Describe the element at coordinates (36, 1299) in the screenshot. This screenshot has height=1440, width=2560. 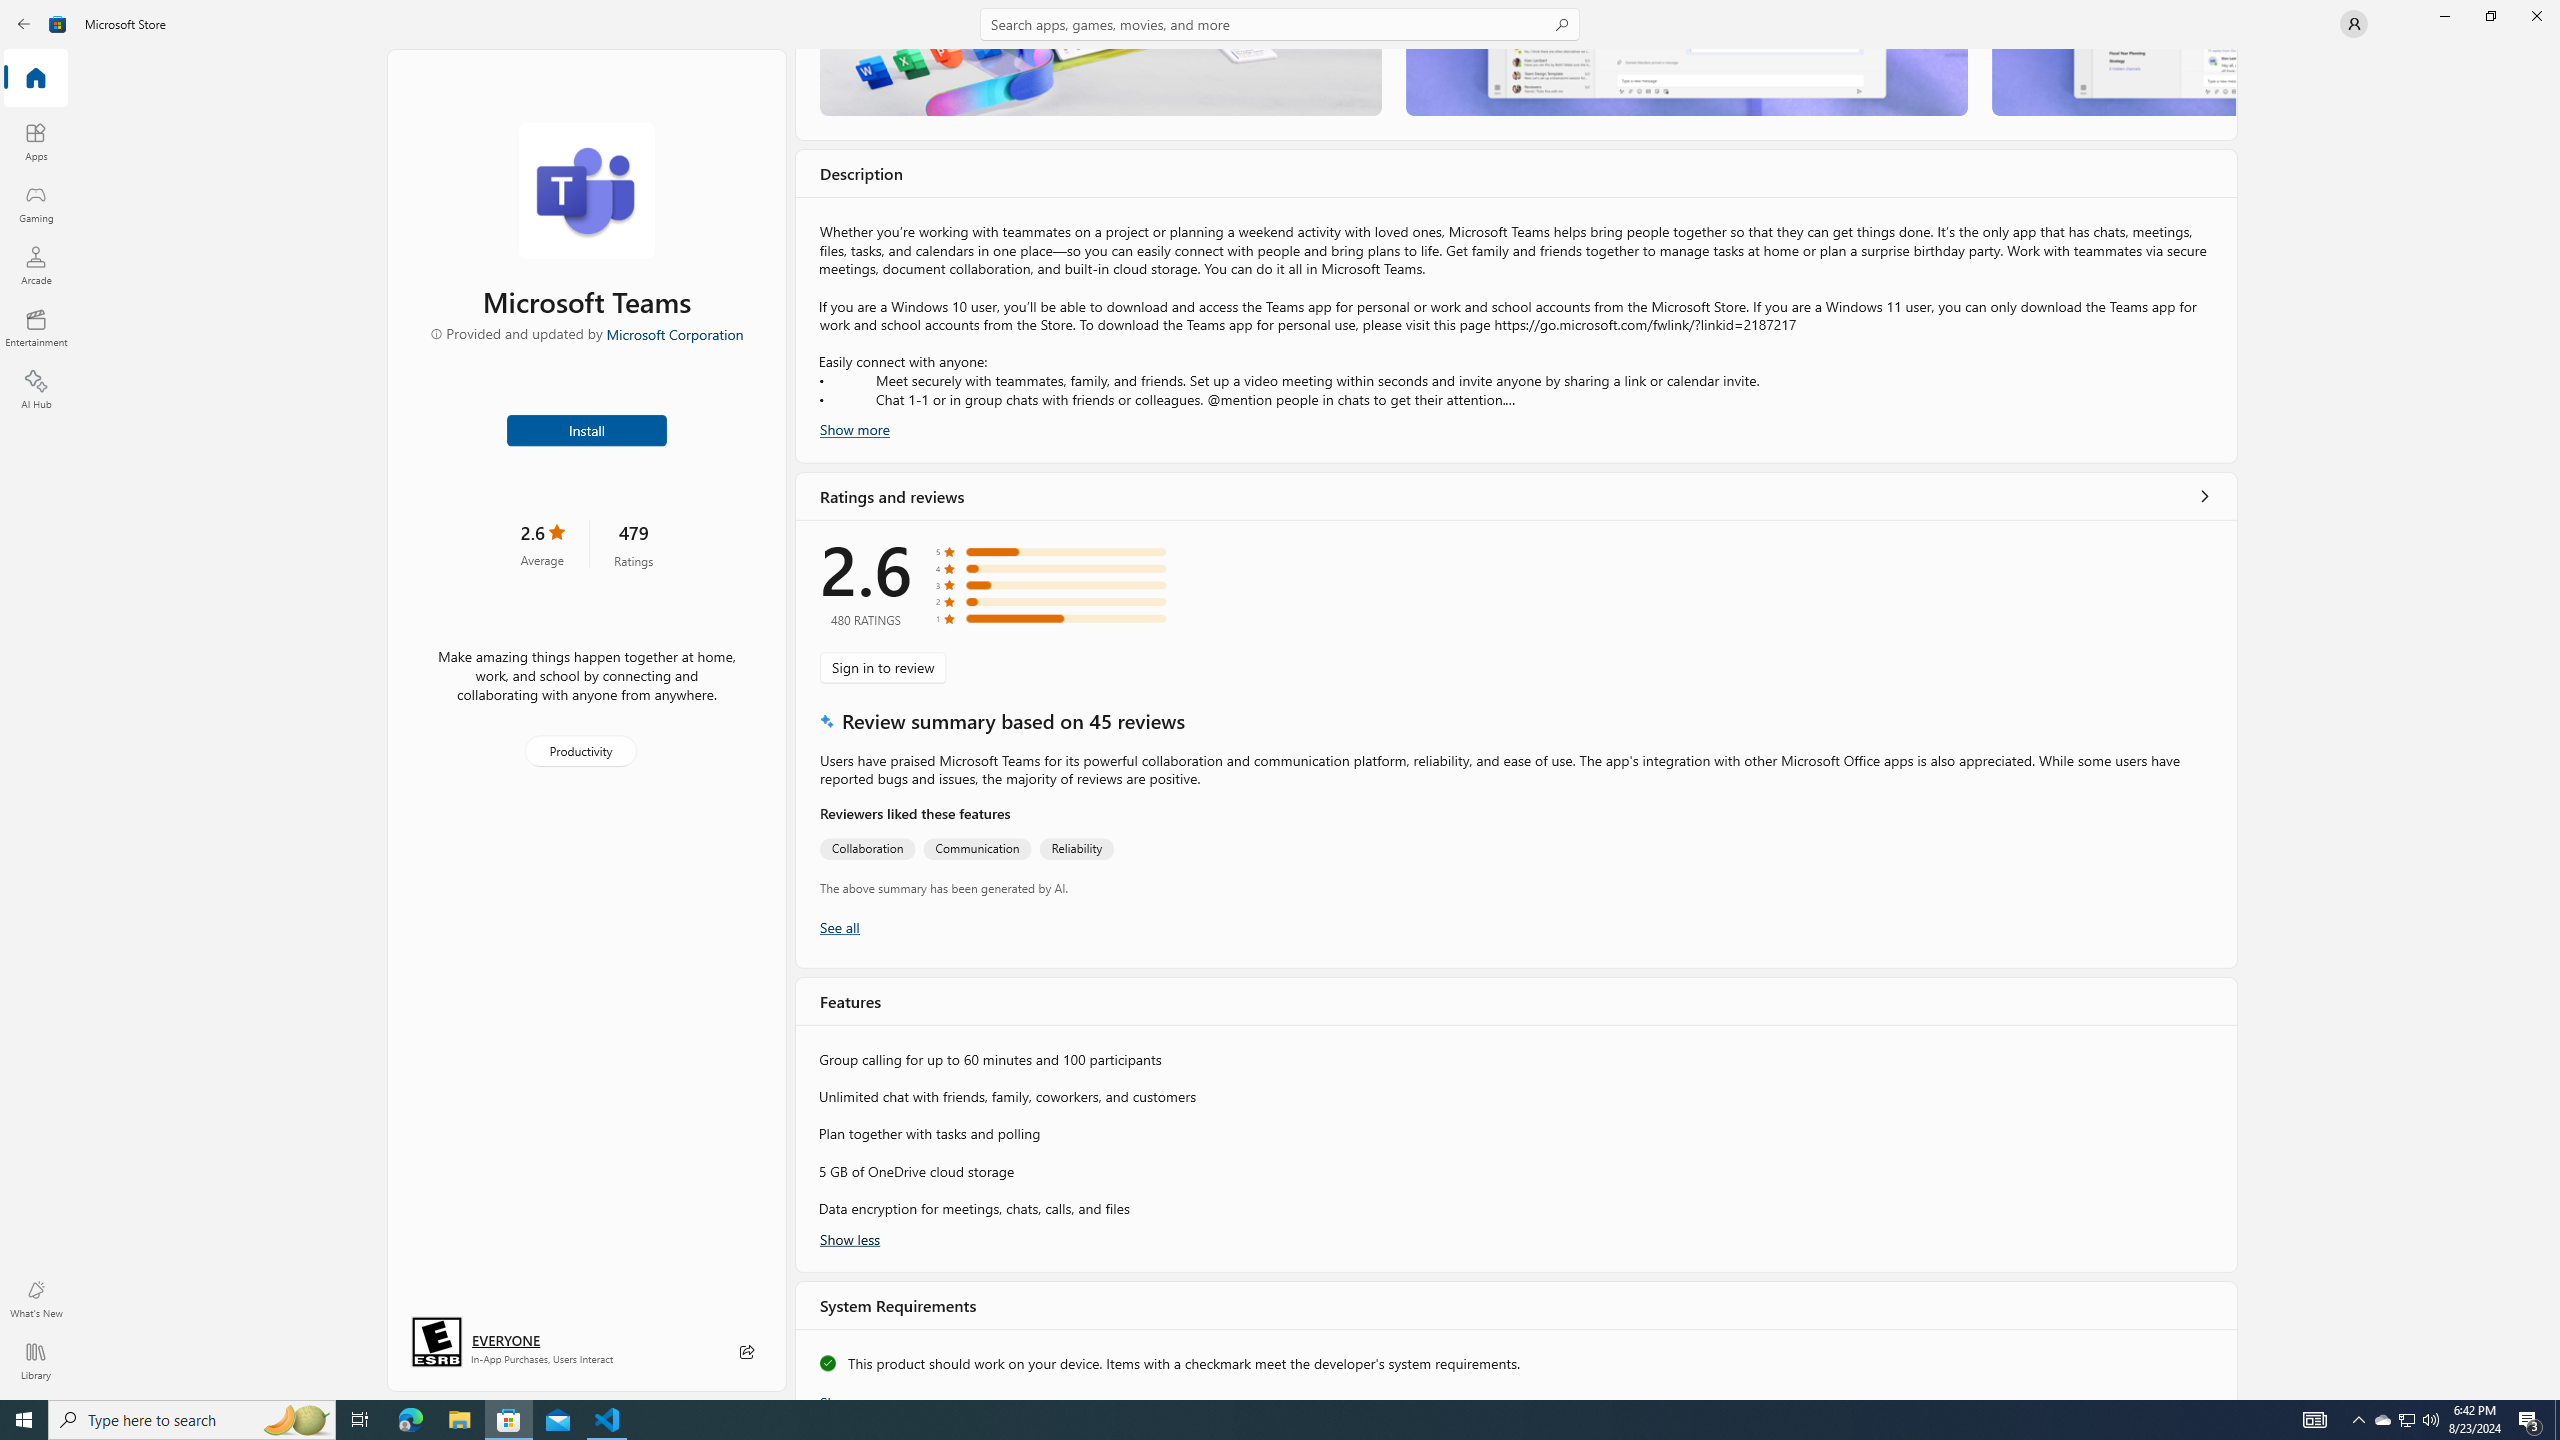
I see `What's New` at that location.